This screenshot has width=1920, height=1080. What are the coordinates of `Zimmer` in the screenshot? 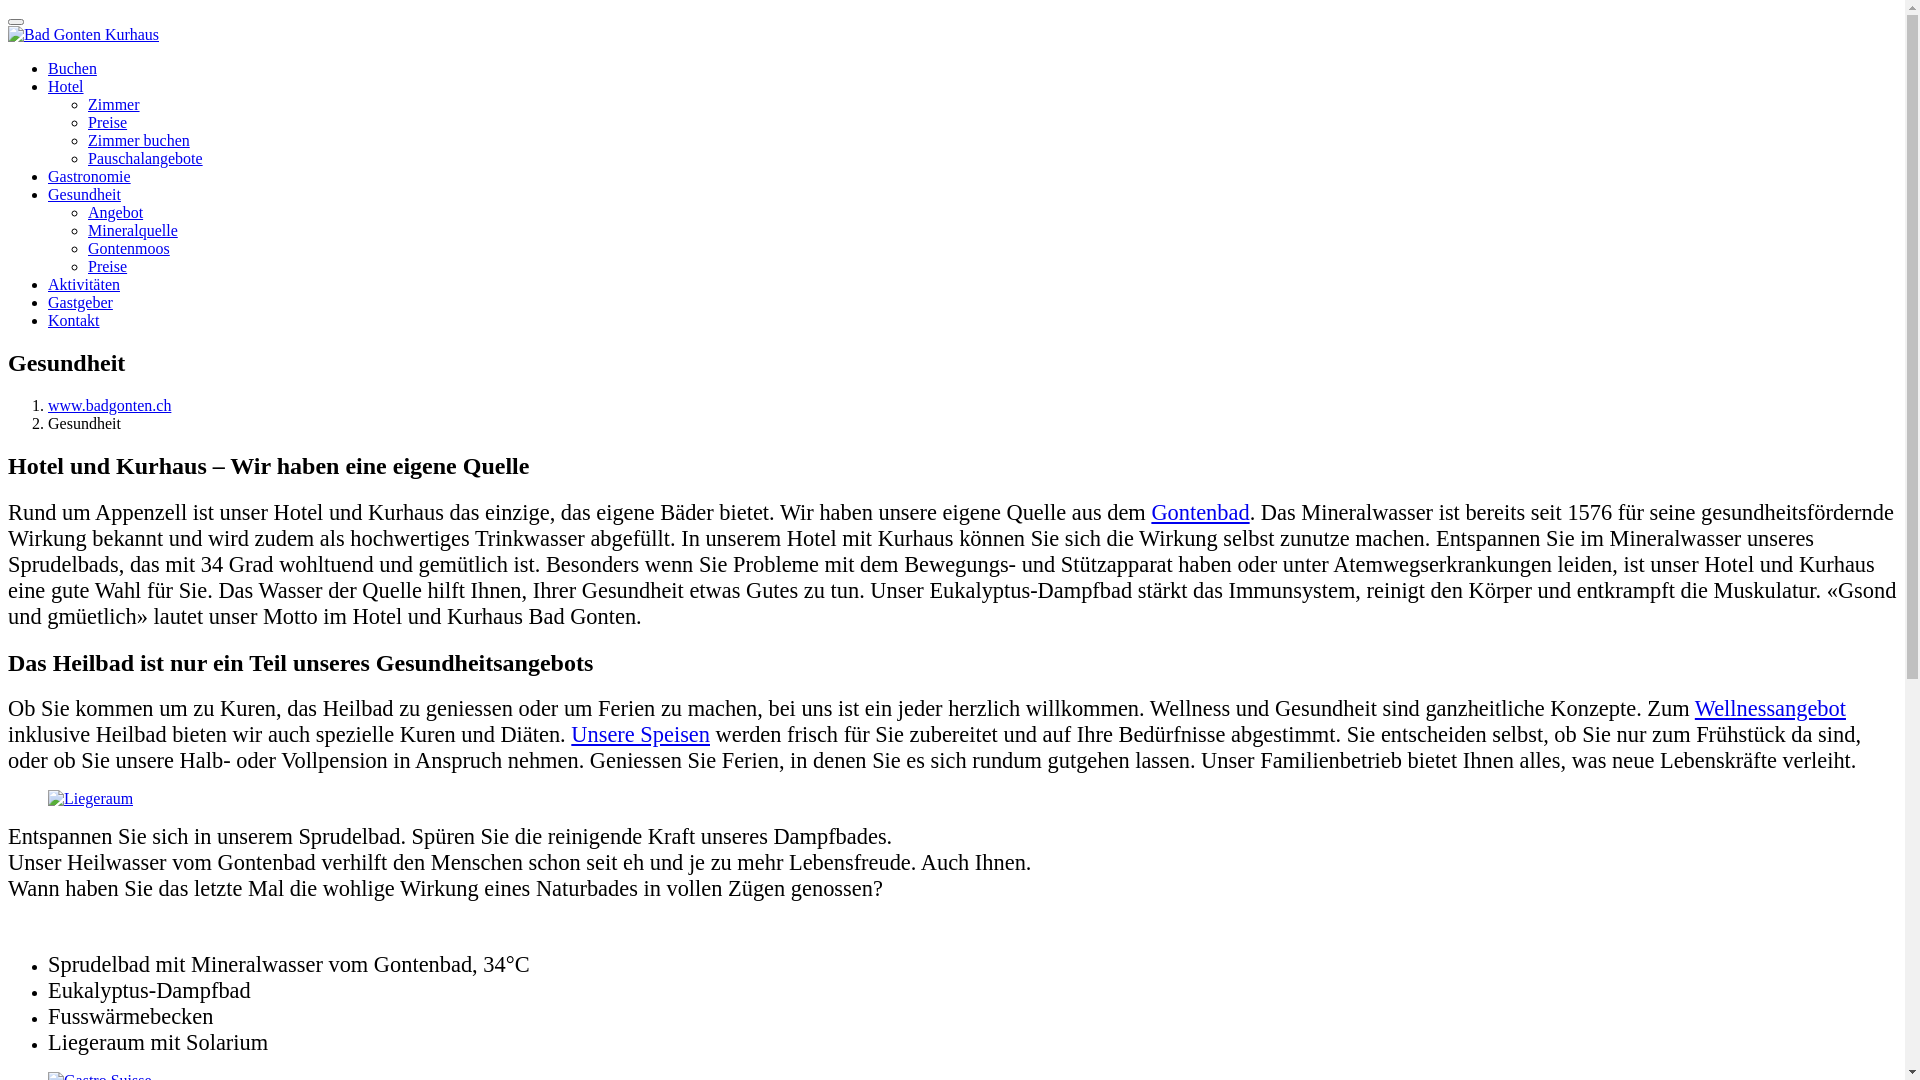 It's located at (114, 104).